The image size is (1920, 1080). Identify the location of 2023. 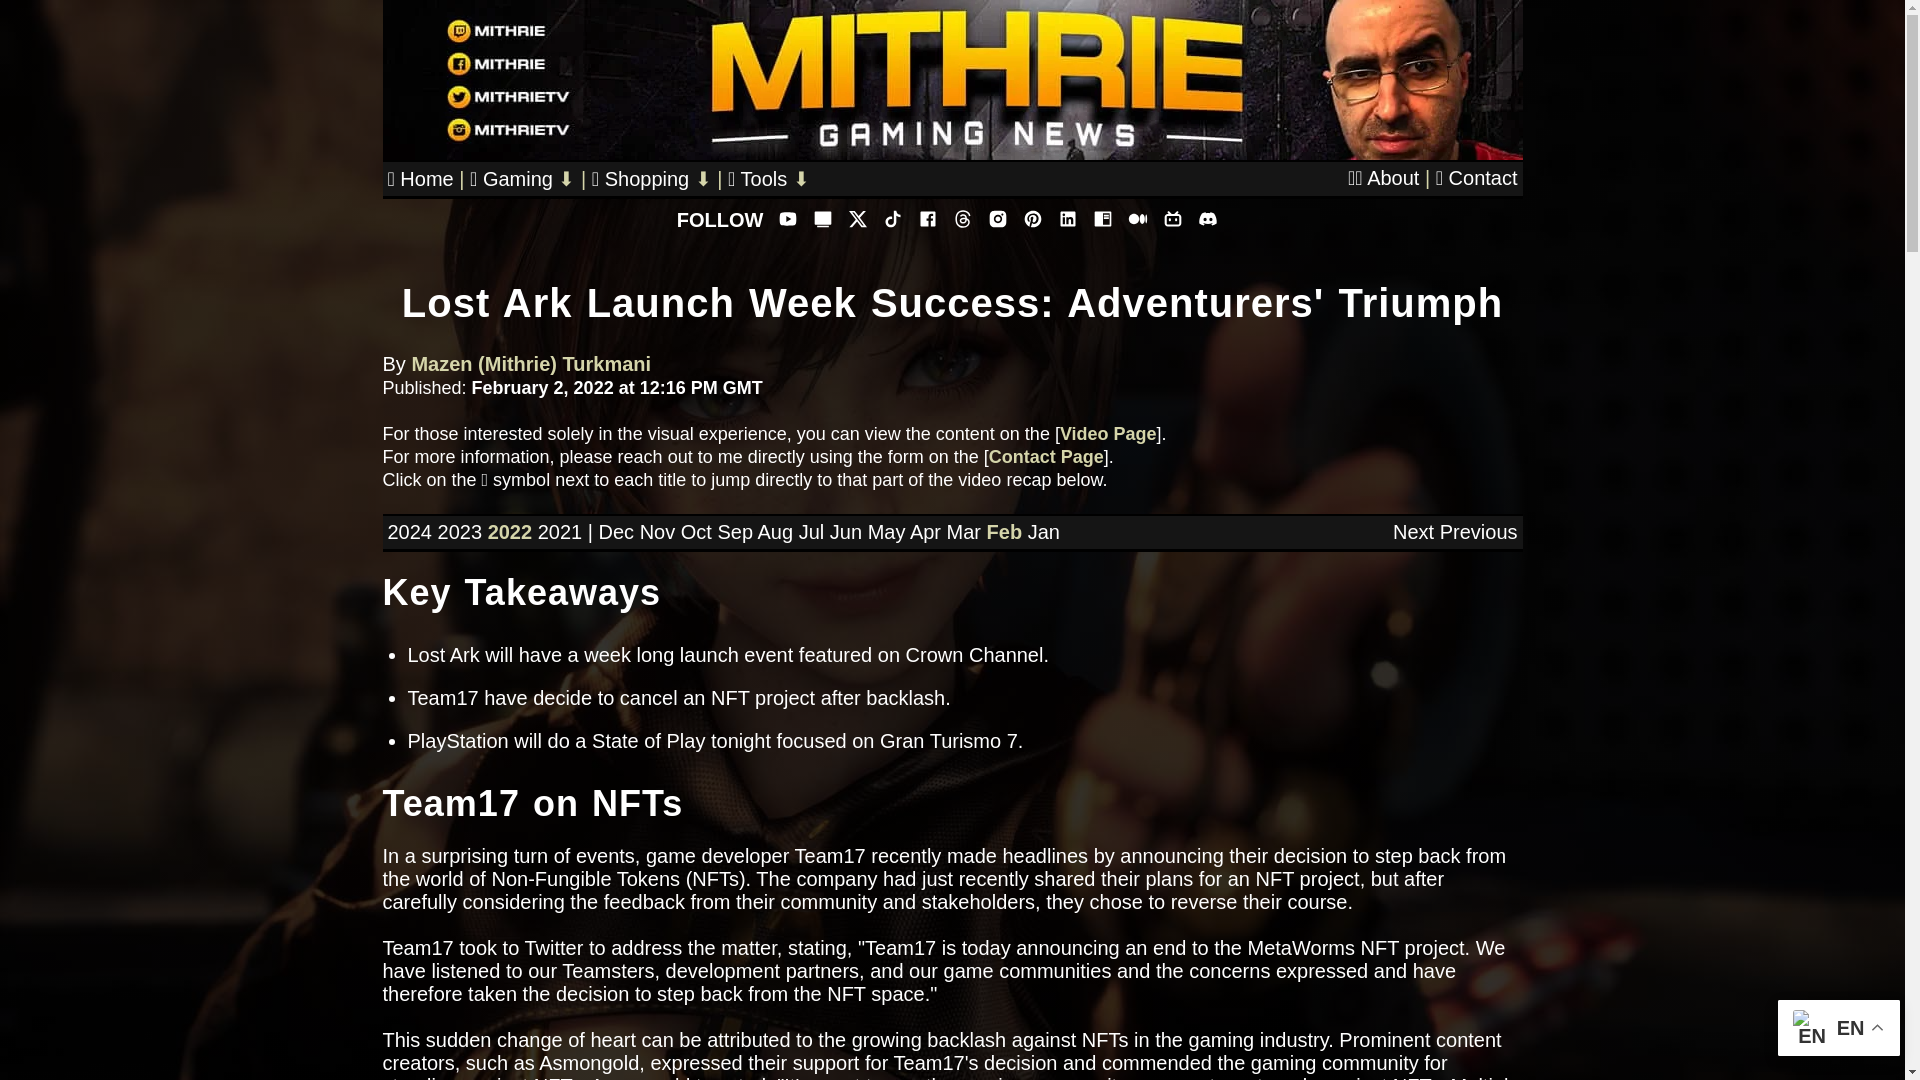
(460, 532).